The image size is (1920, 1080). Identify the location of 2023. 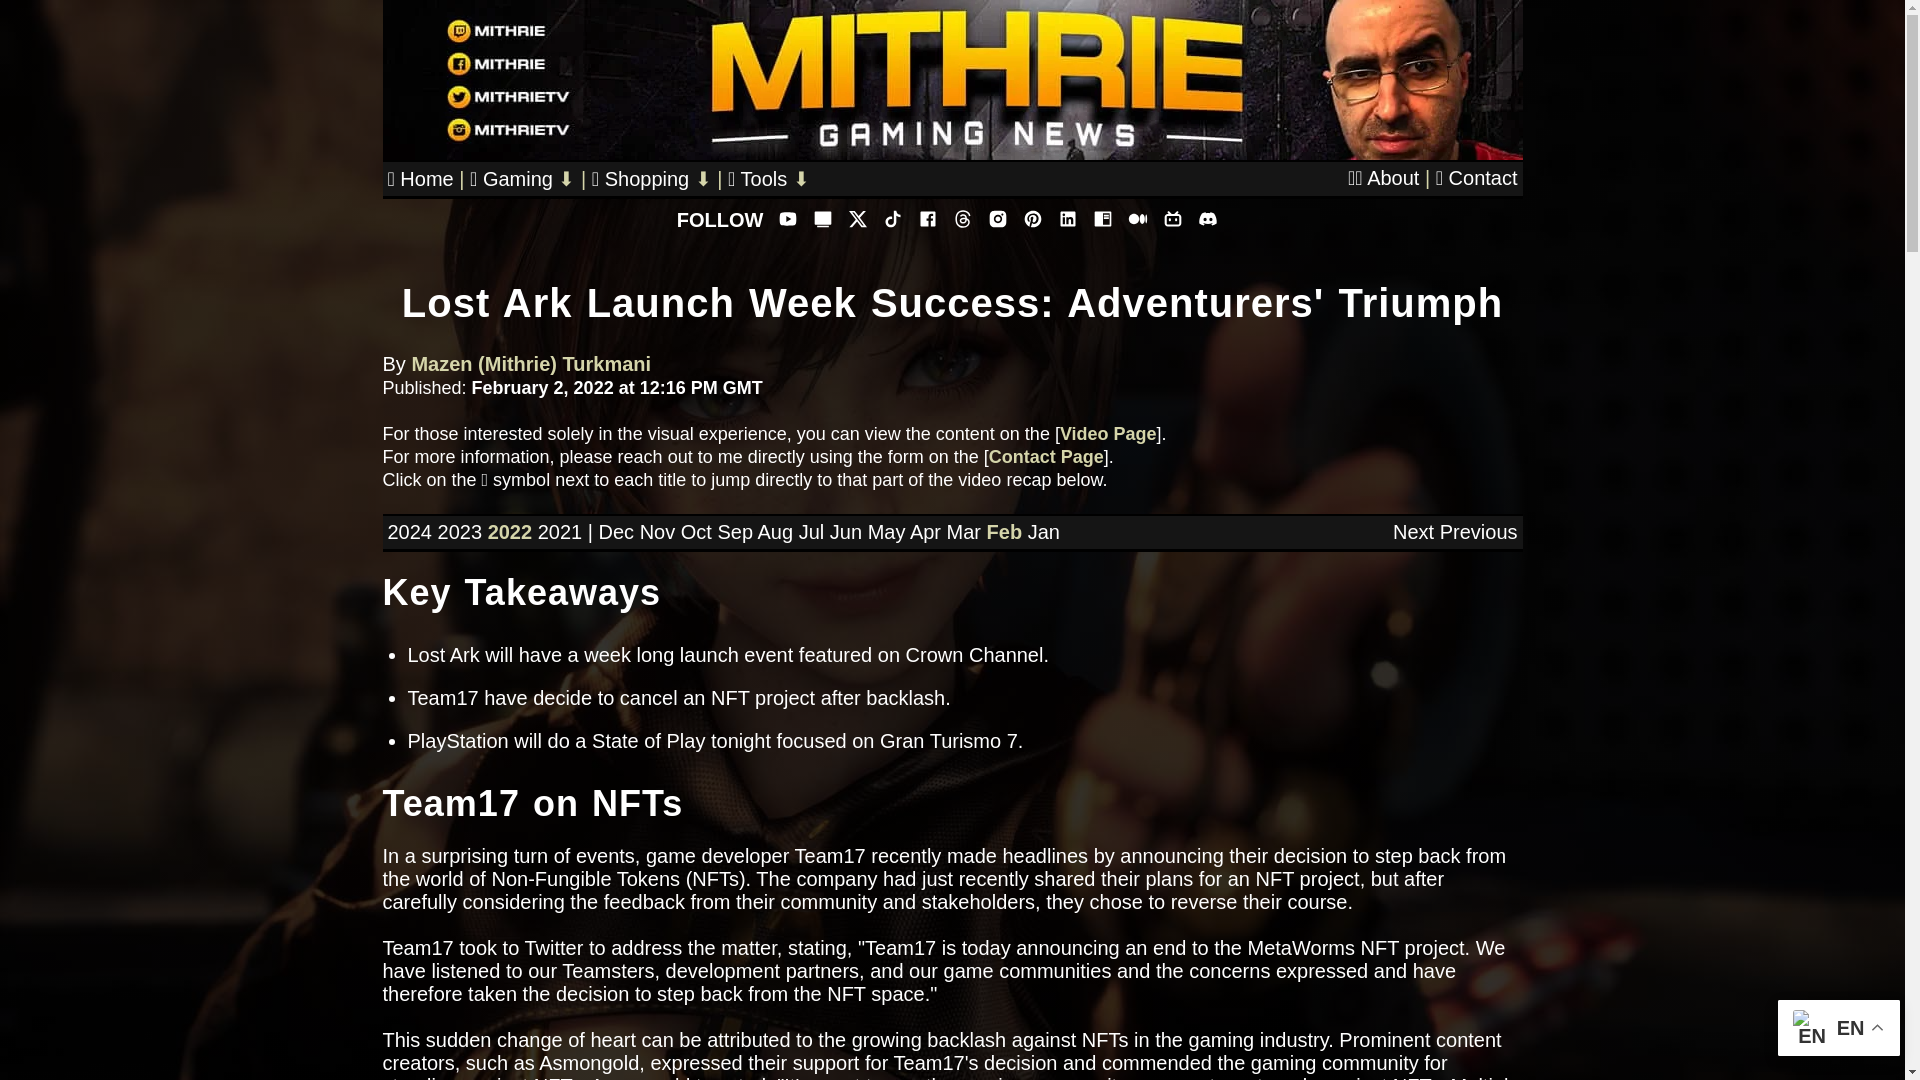
(460, 532).